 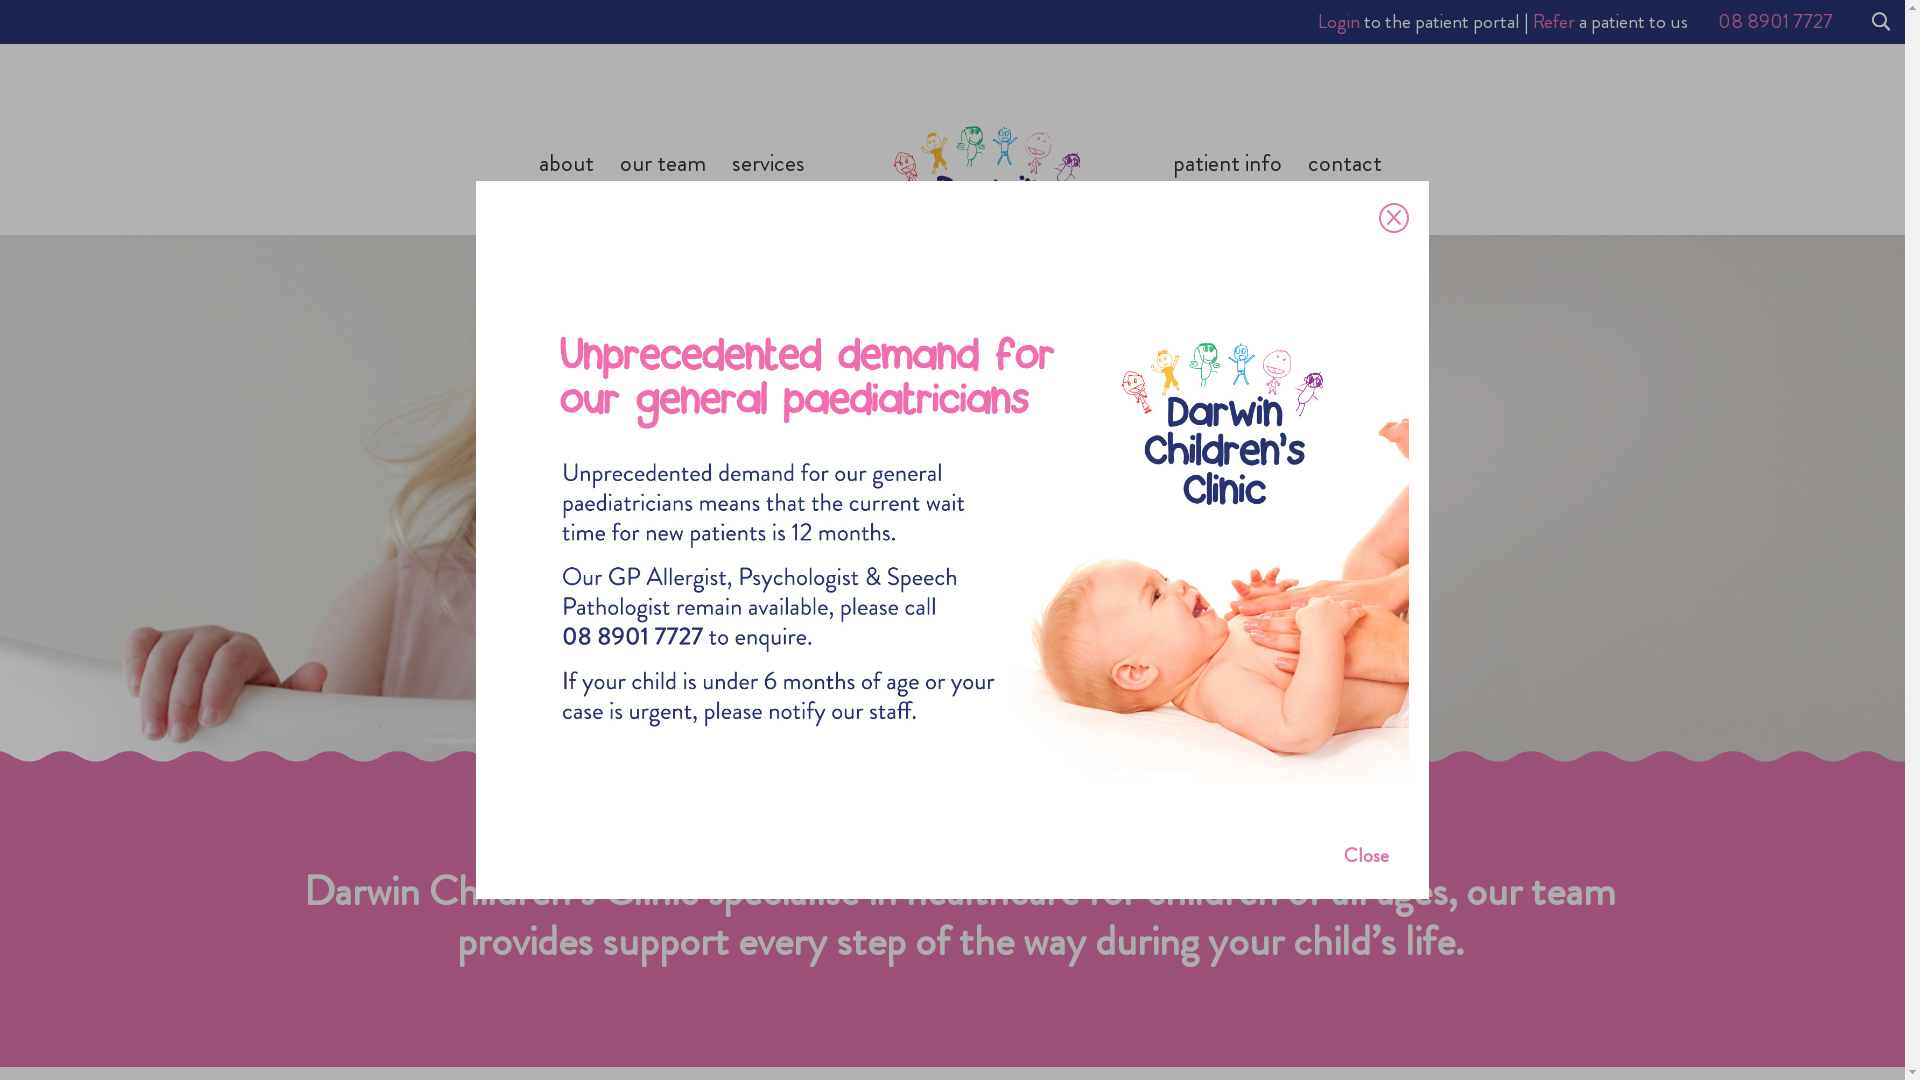 What do you see at coordinates (1345, 195) in the screenshot?
I see `contact` at bounding box center [1345, 195].